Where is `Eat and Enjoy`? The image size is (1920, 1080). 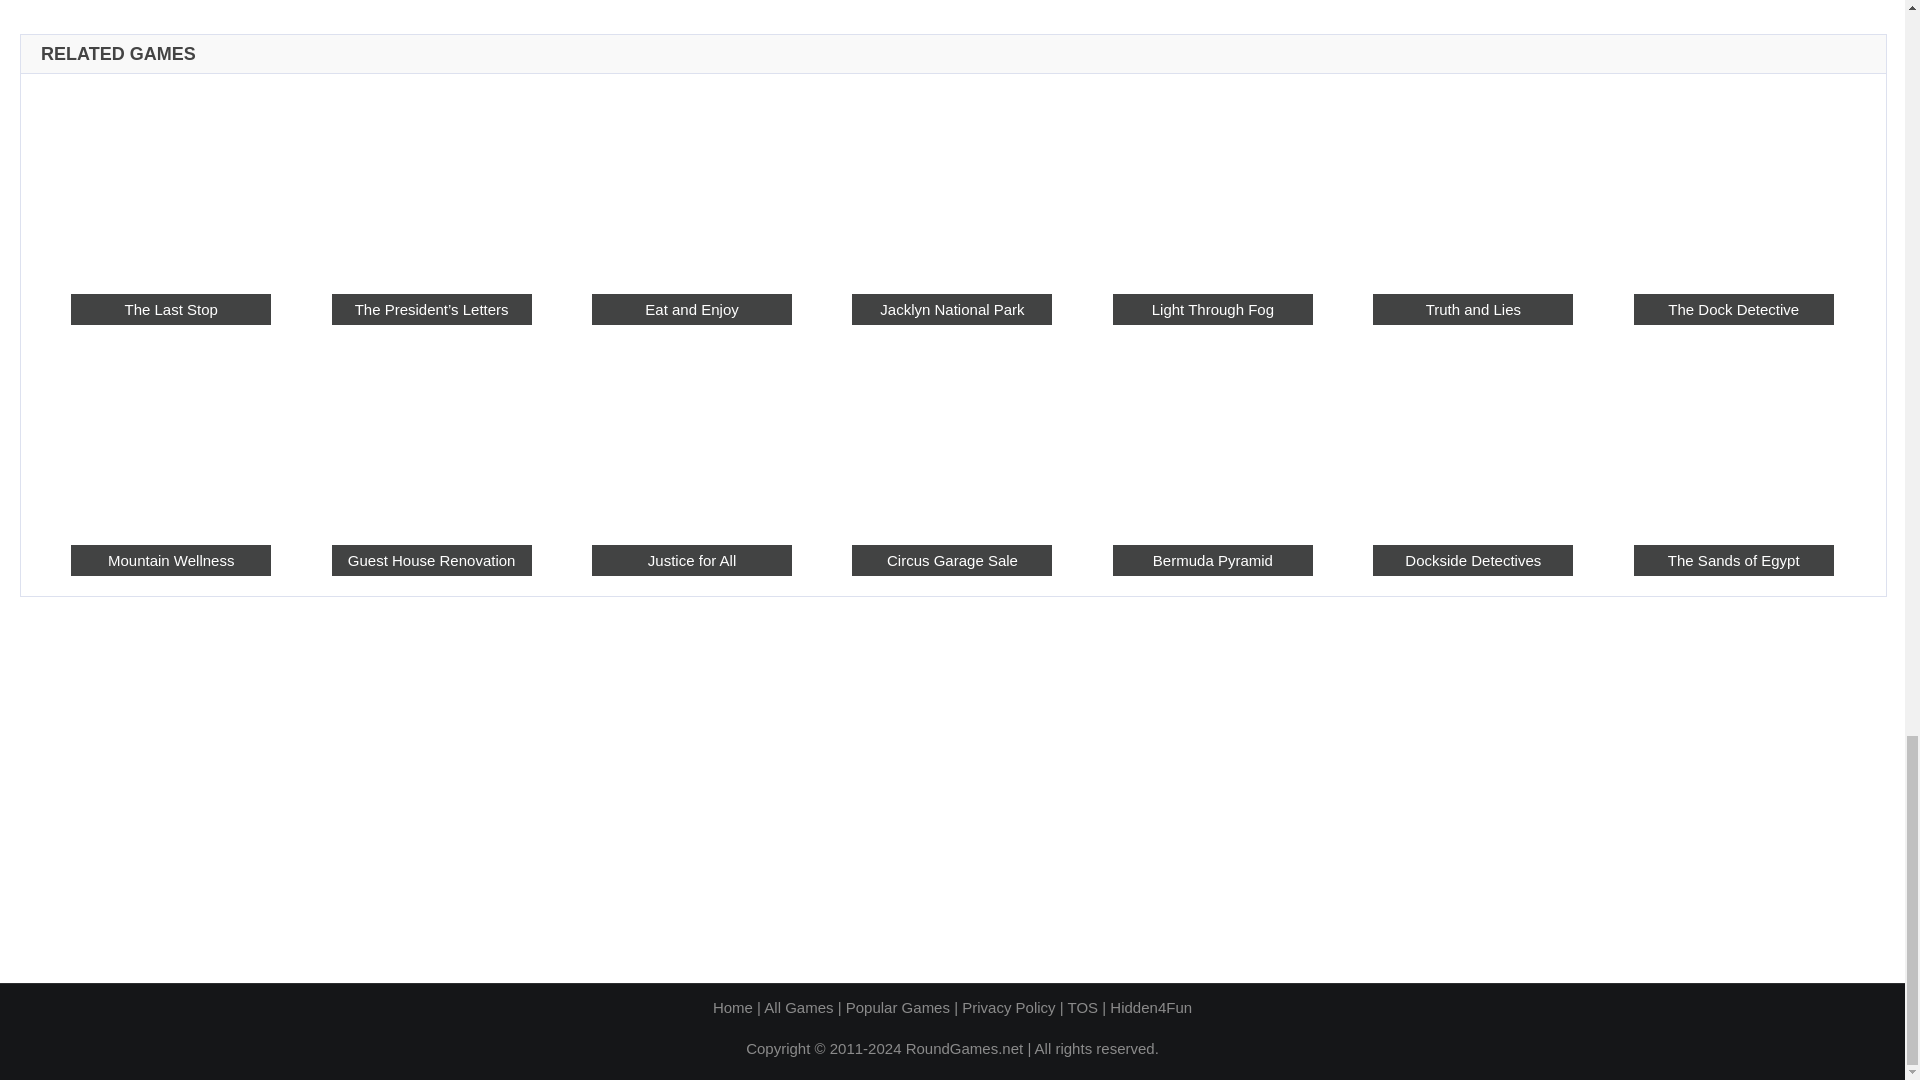
Eat and Enjoy is located at coordinates (691, 183).